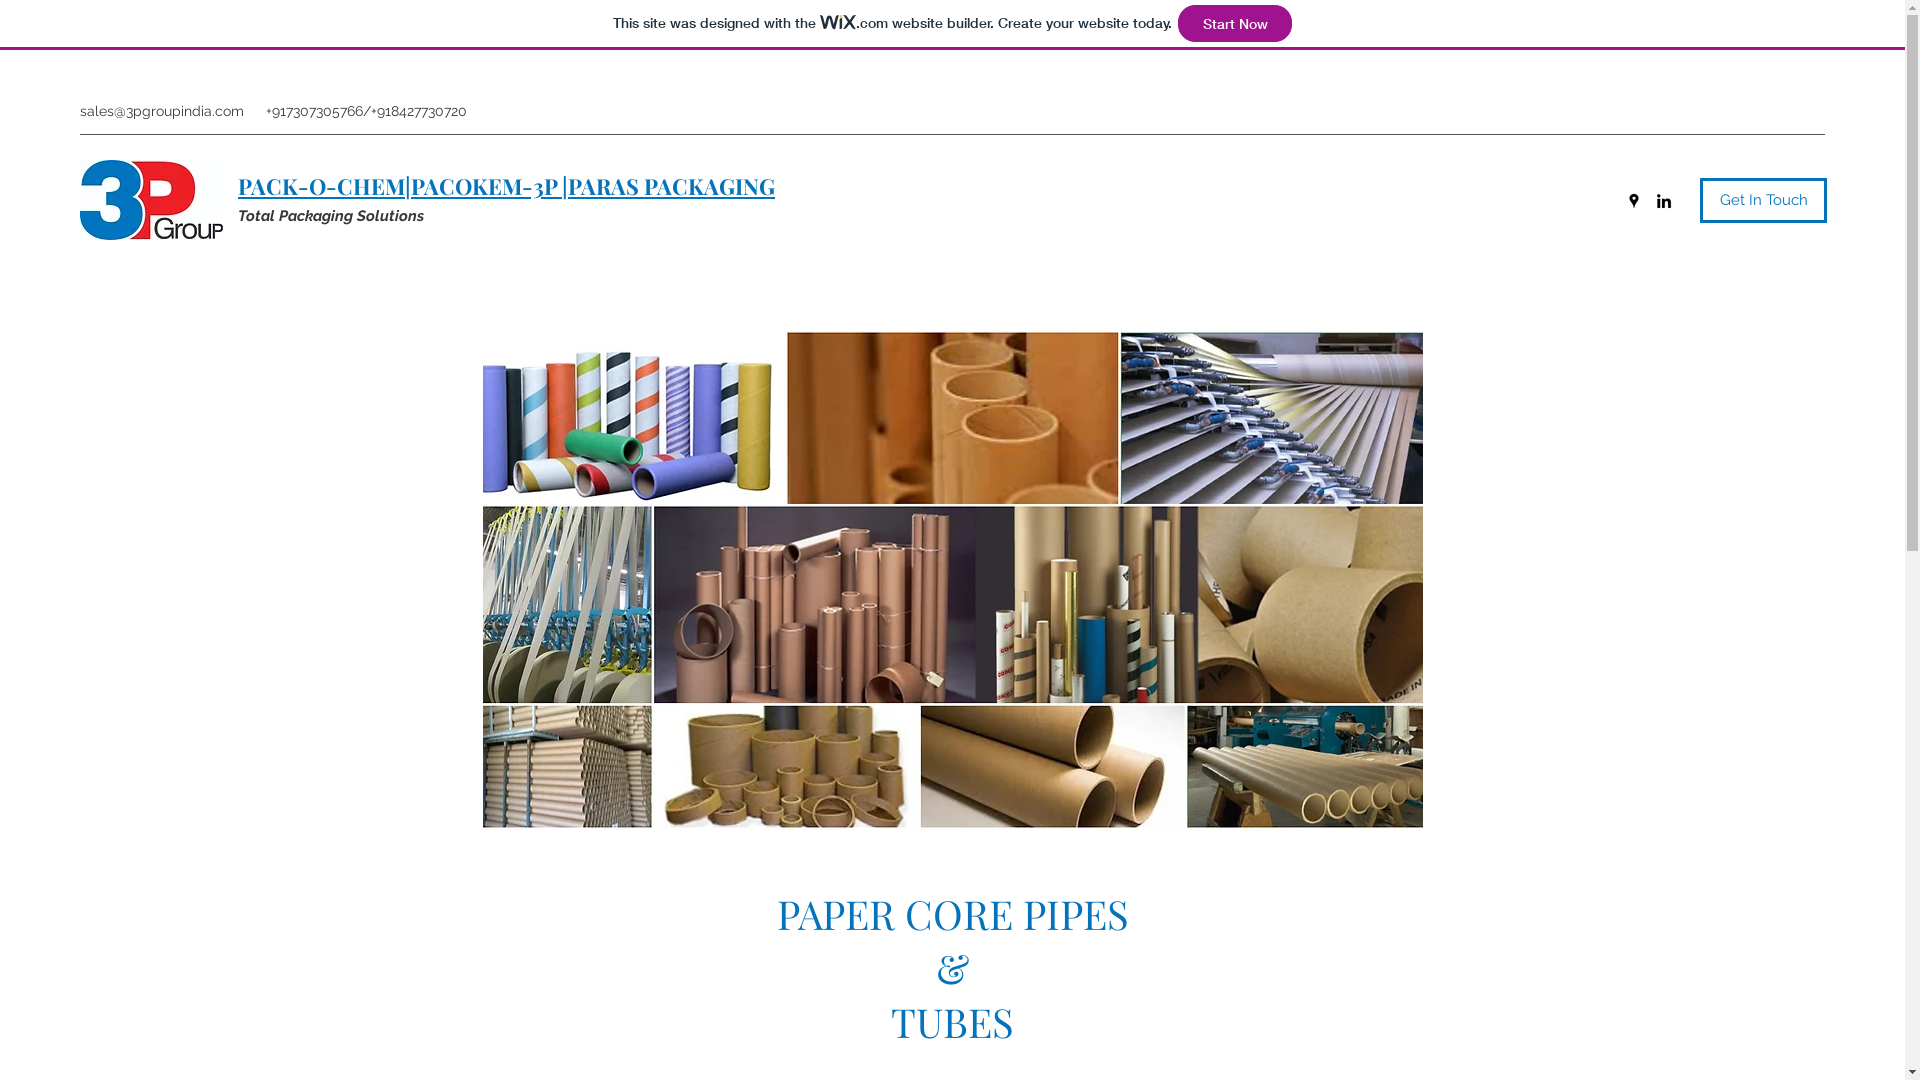 The height and width of the screenshot is (1080, 1920). Describe the element at coordinates (1764, 200) in the screenshot. I see `Get In Touch` at that location.